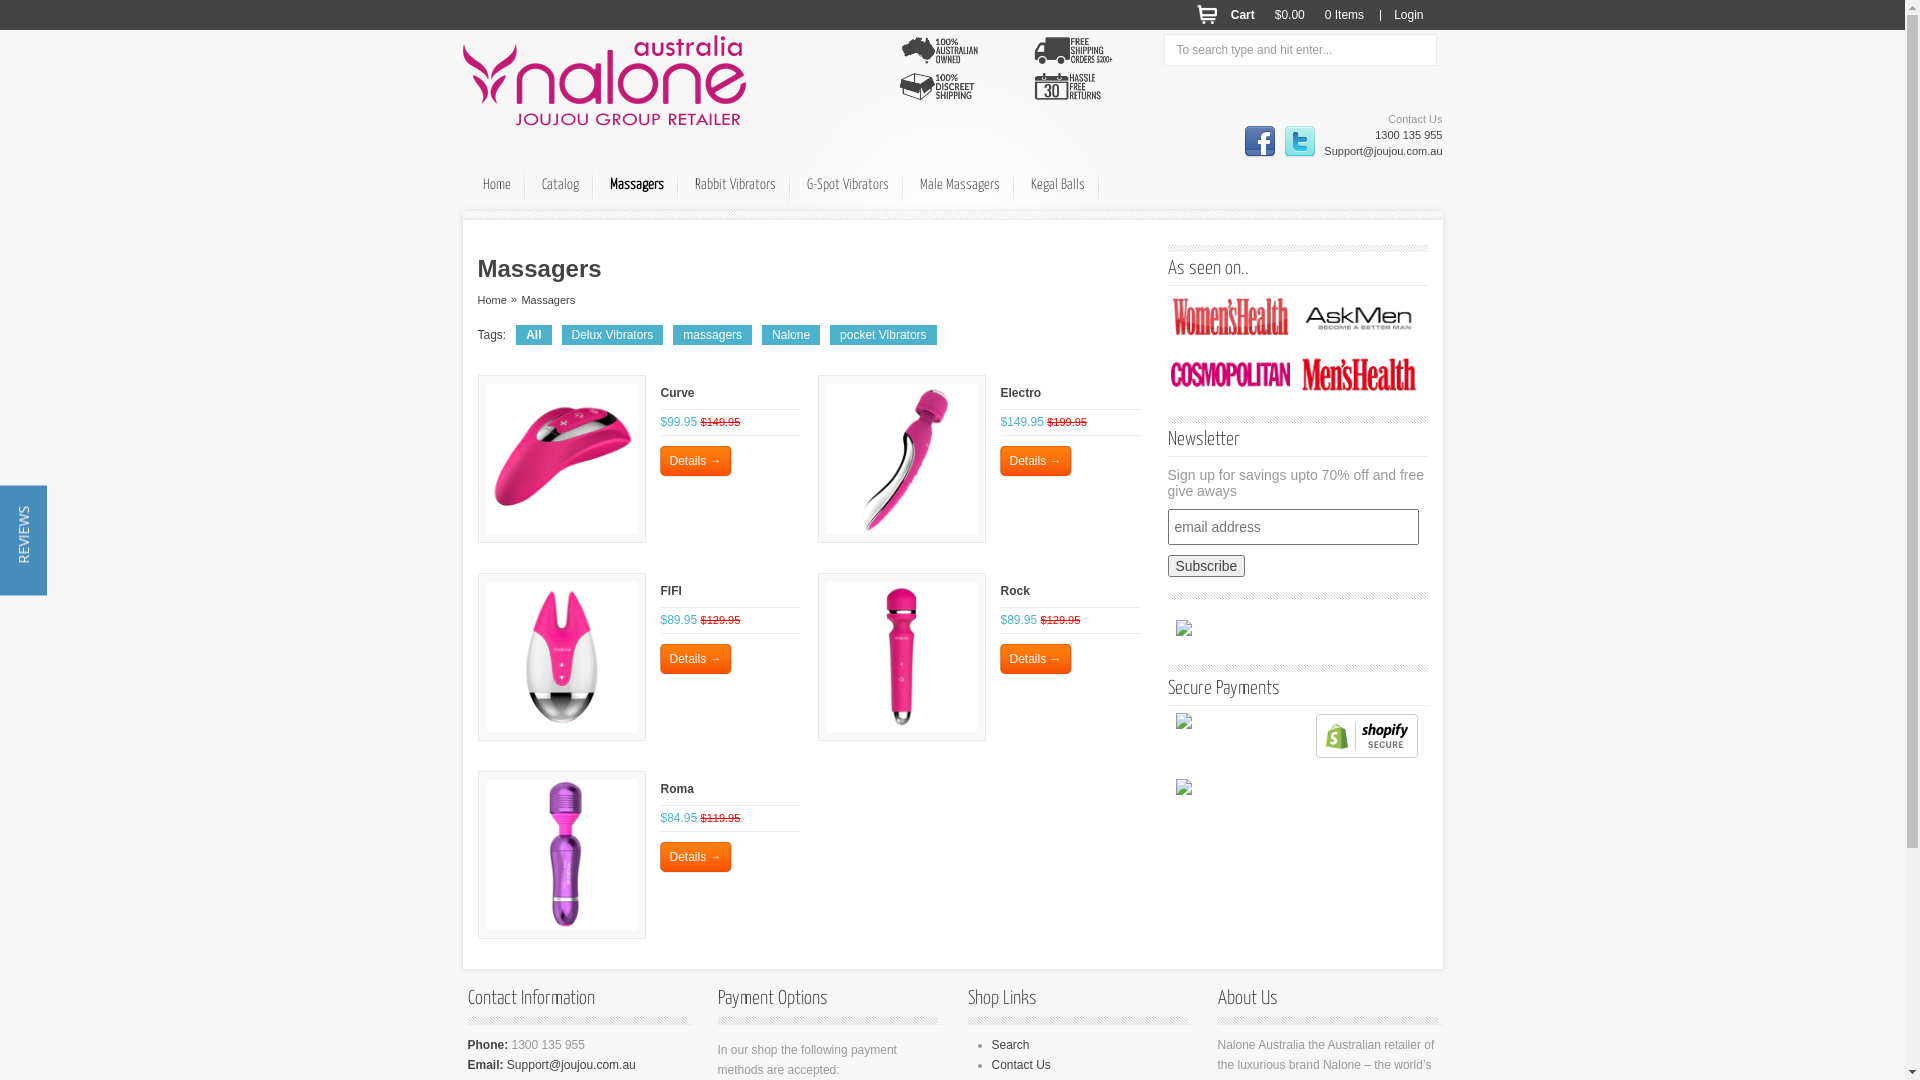 The height and width of the screenshot is (1080, 1920). What do you see at coordinates (636, 185) in the screenshot?
I see `Massagers` at bounding box center [636, 185].